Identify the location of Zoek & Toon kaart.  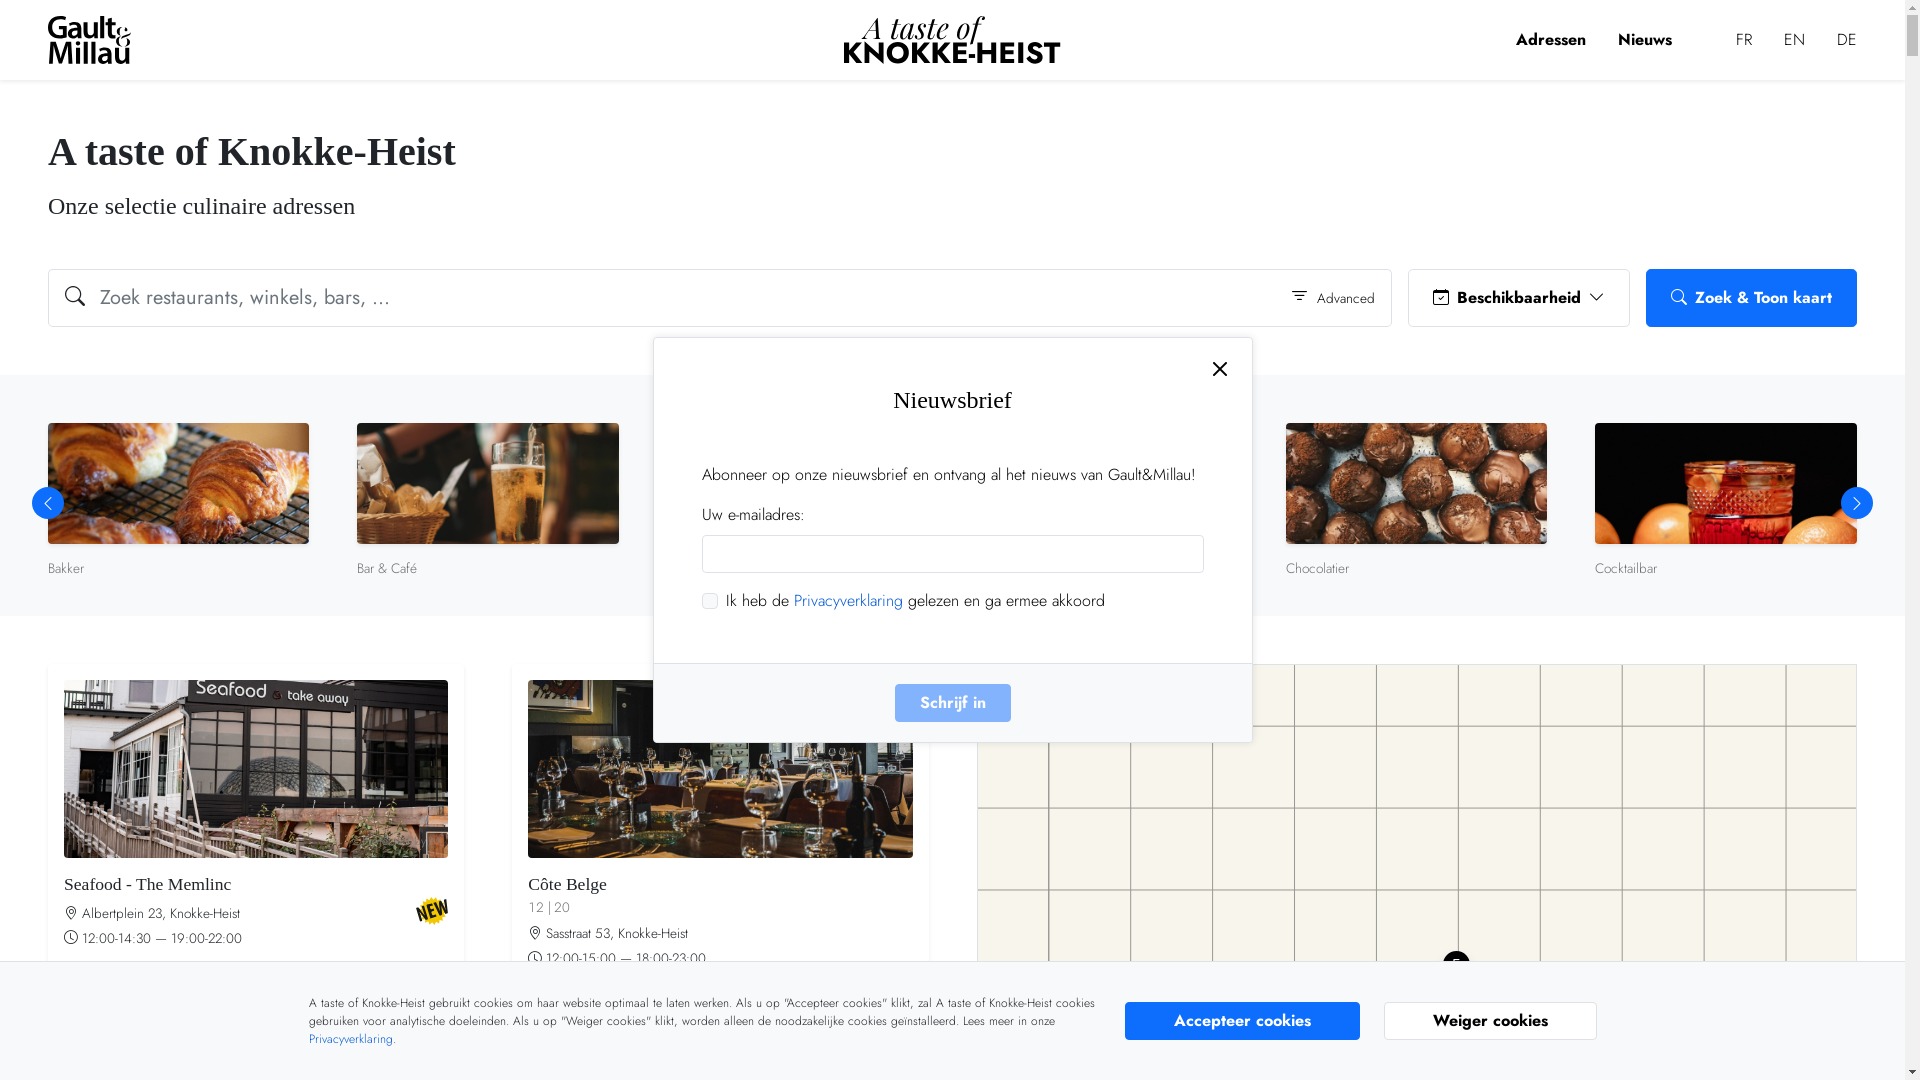
(1752, 298).